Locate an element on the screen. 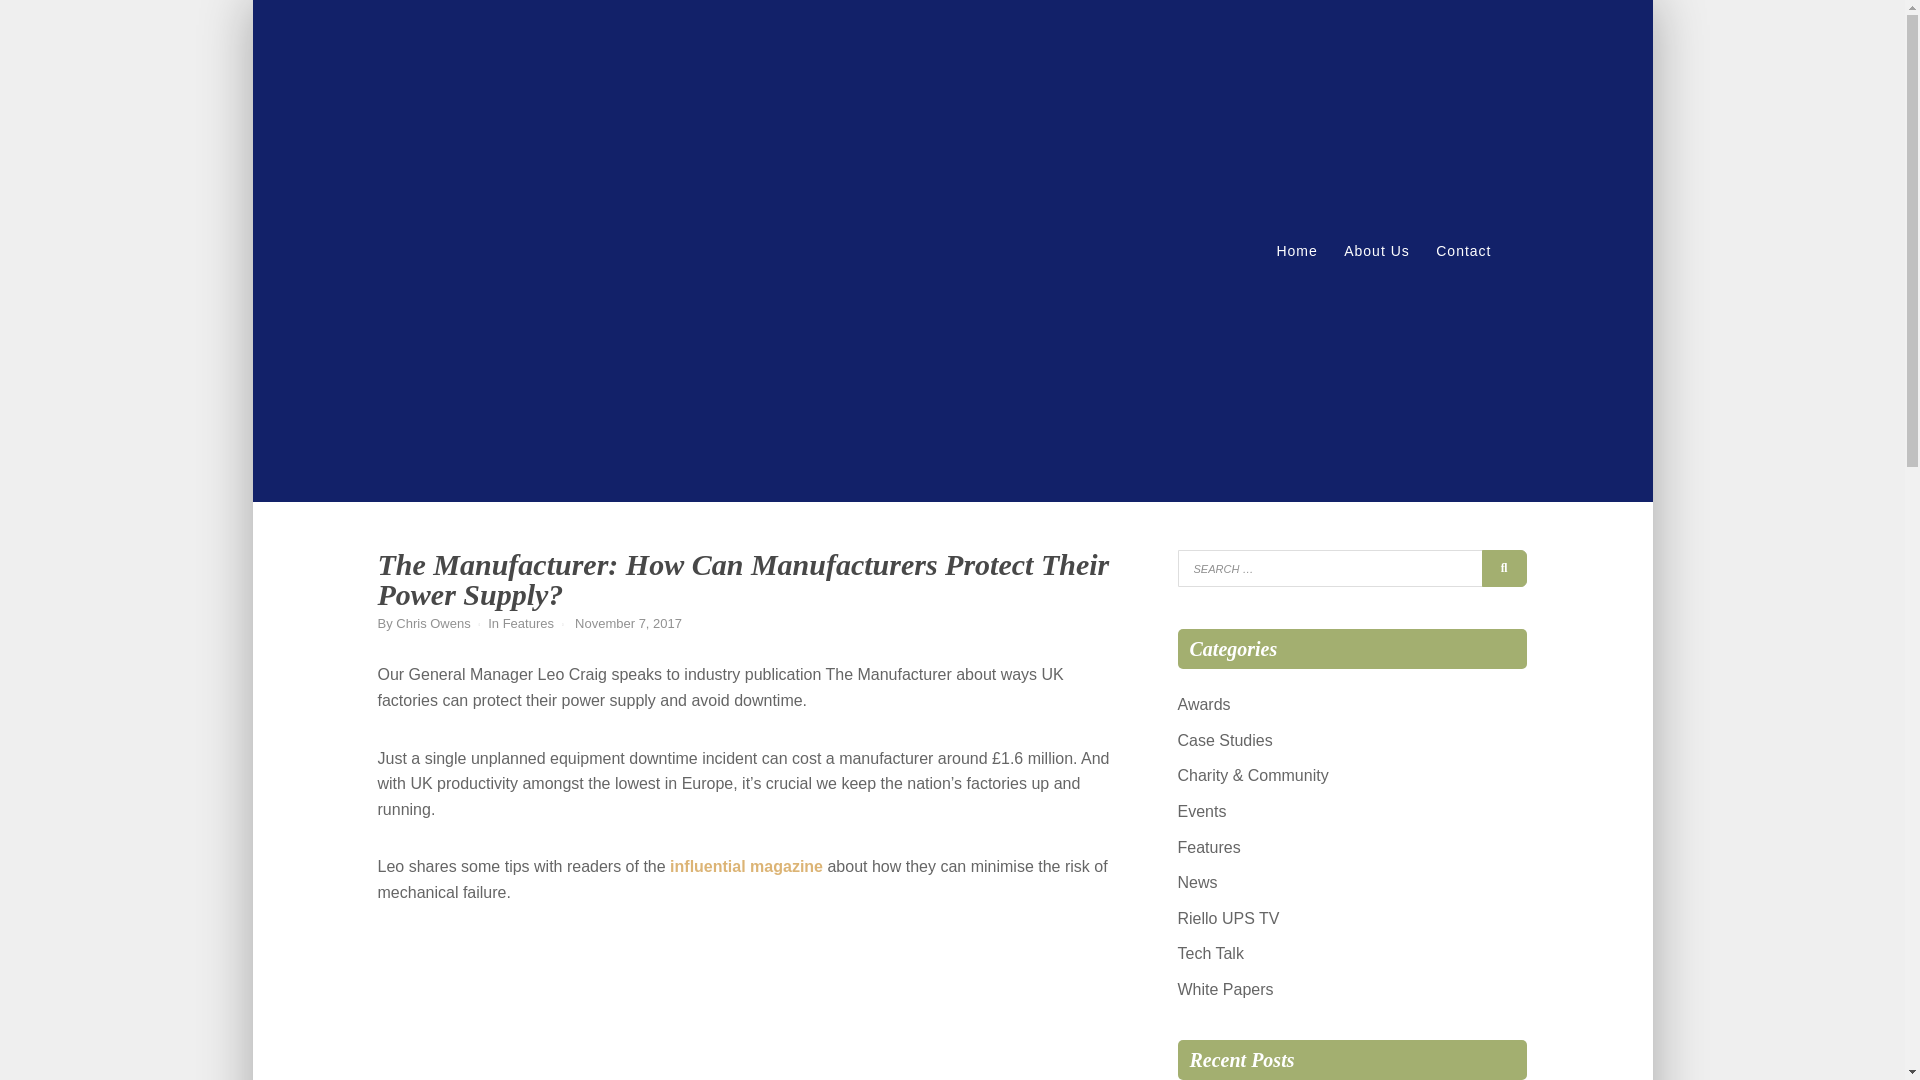  Events is located at coordinates (1202, 811).